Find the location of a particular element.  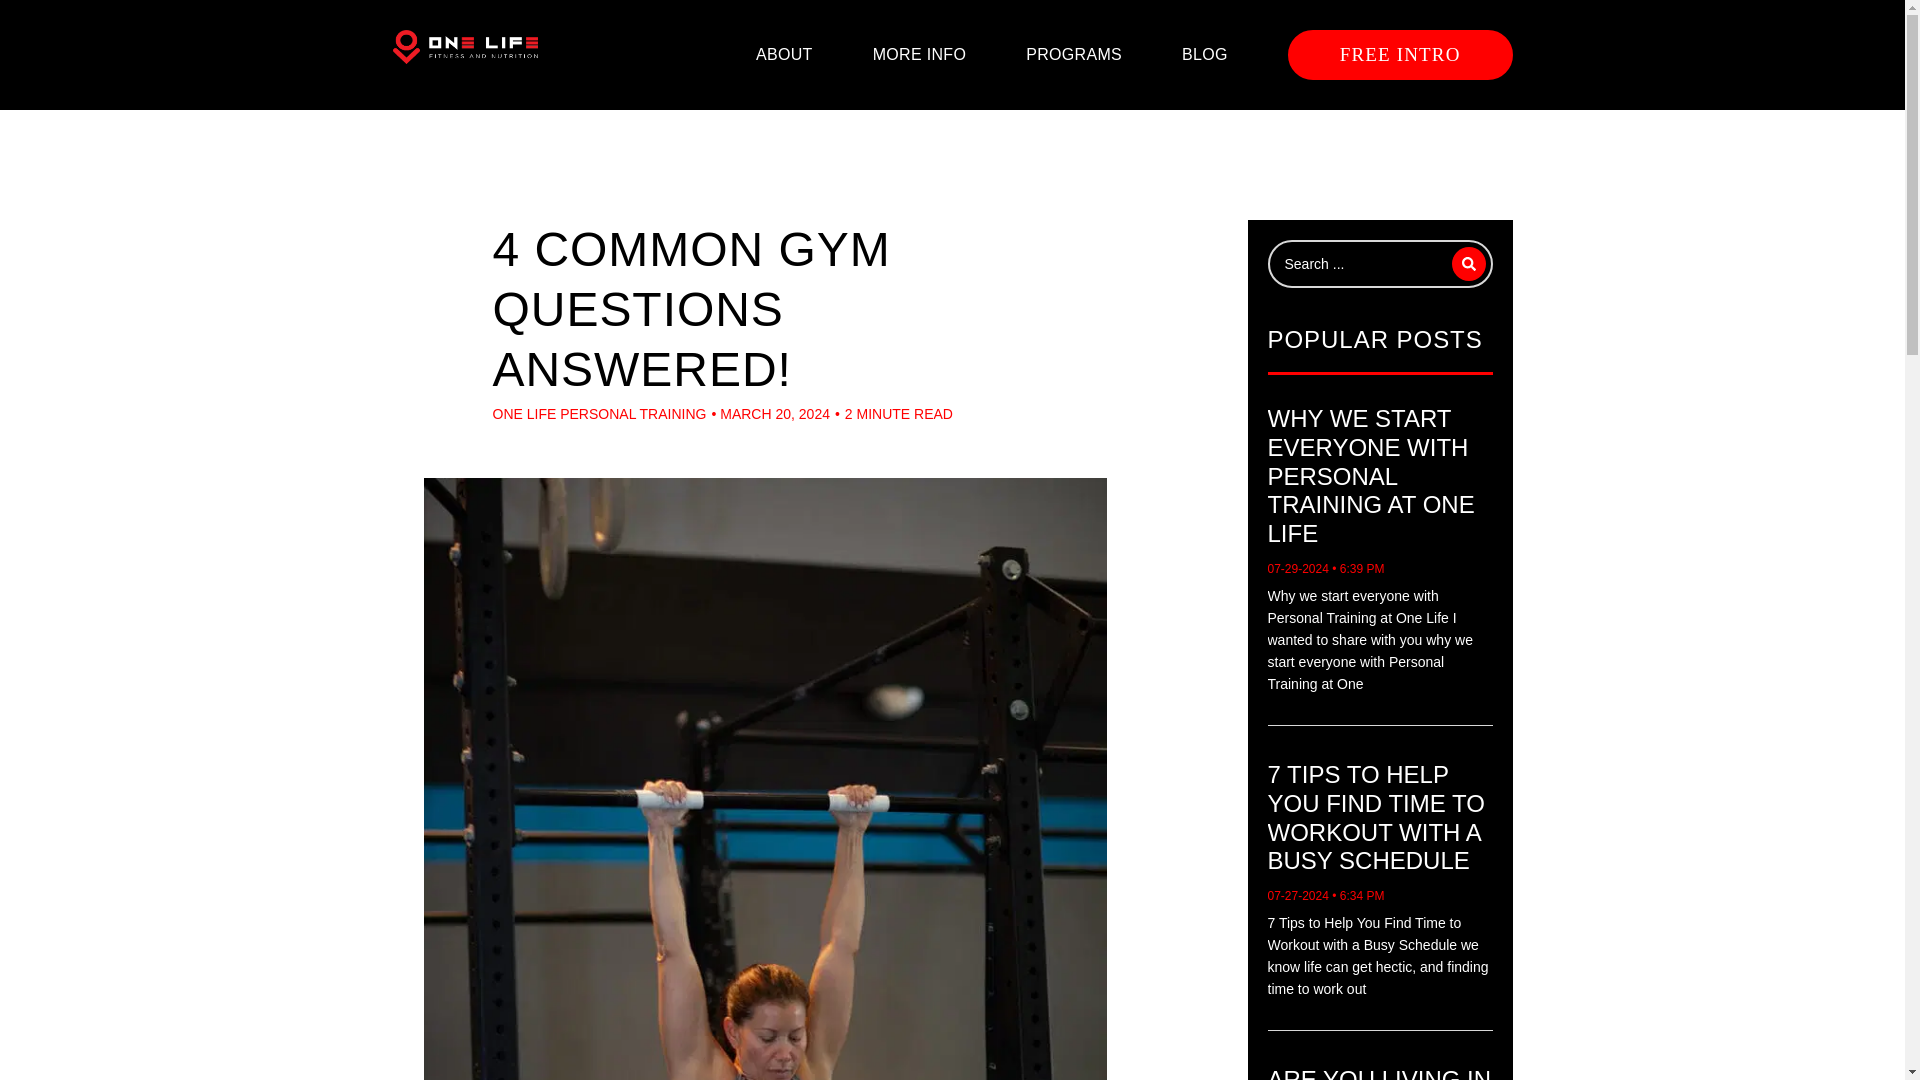

WHY WE START EVERYONE WITH PERSONAL TRAINING AT ONE LIFE is located at coordinates (1370, 476).